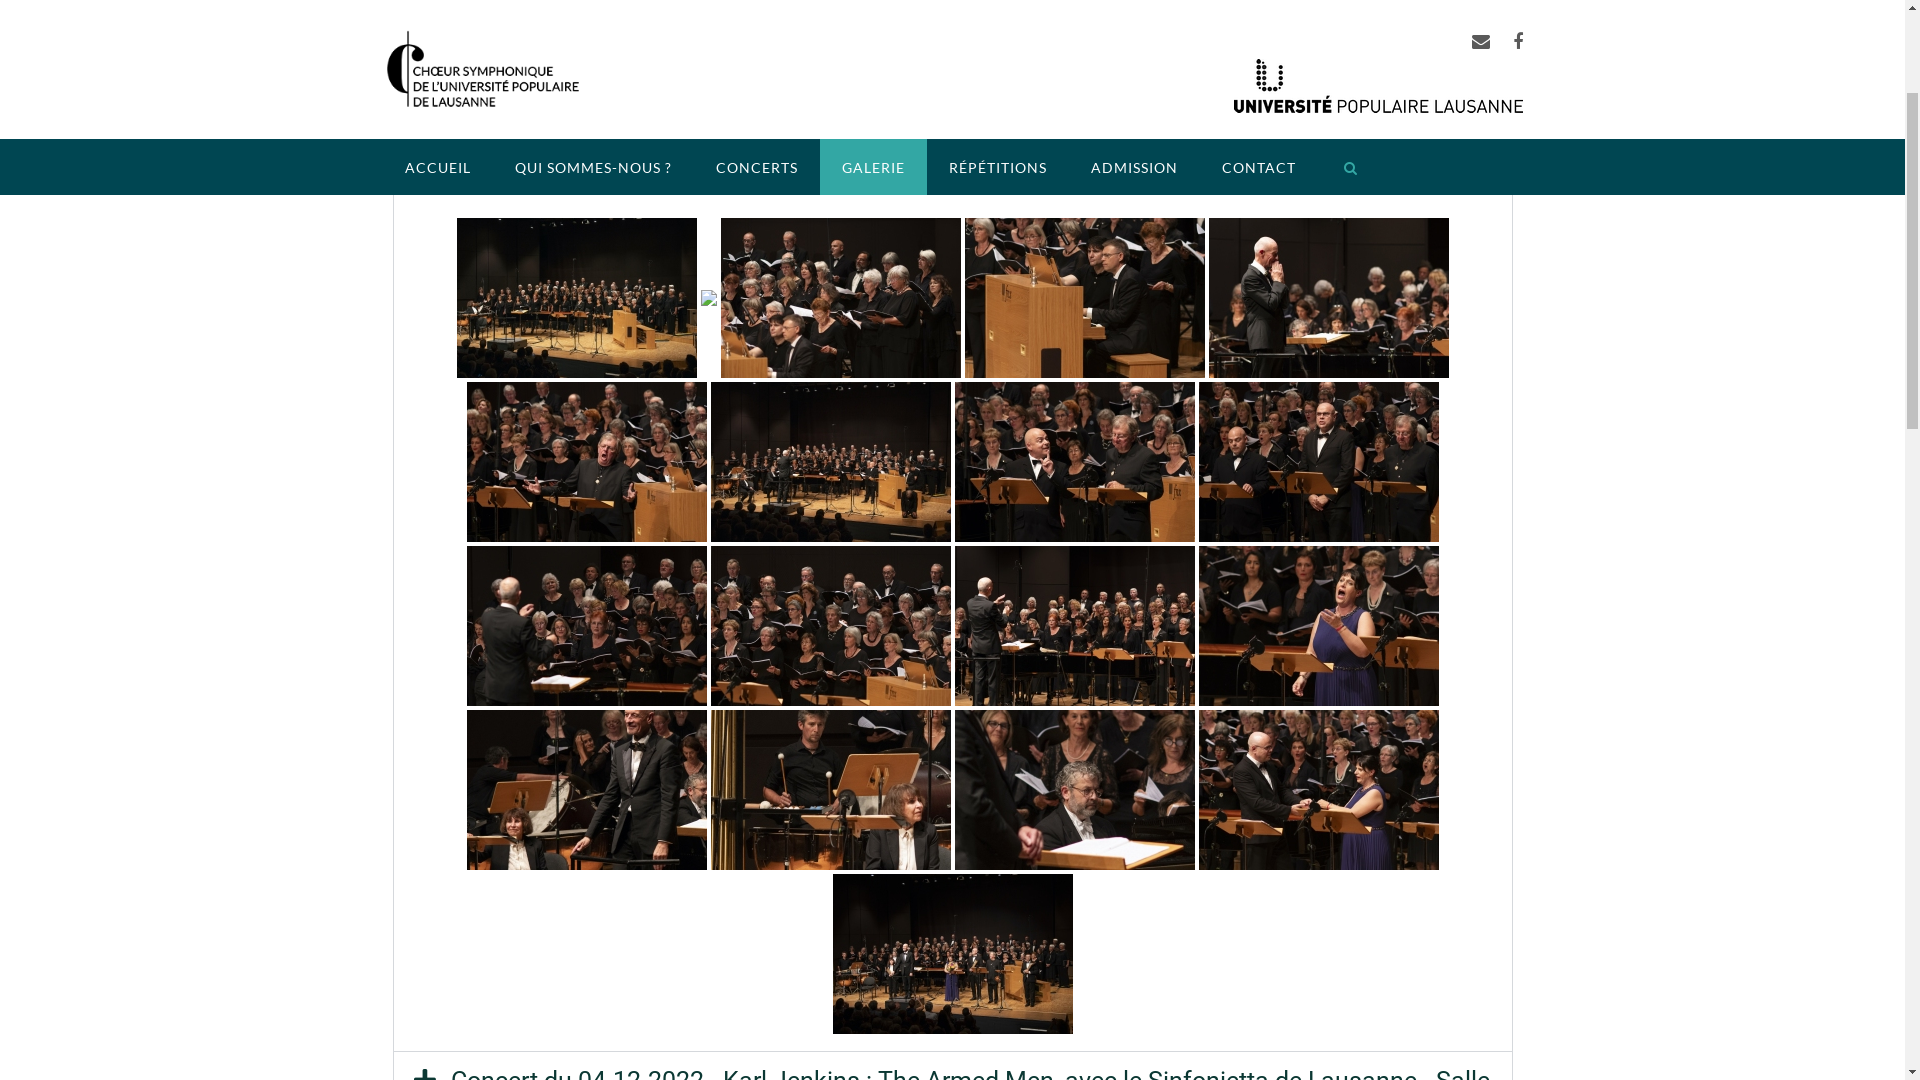 This screenshot has width=1920, height=1080. Describe the element at coordinates (874, 418) in the screenshot. I see `GALERIE` at that location.